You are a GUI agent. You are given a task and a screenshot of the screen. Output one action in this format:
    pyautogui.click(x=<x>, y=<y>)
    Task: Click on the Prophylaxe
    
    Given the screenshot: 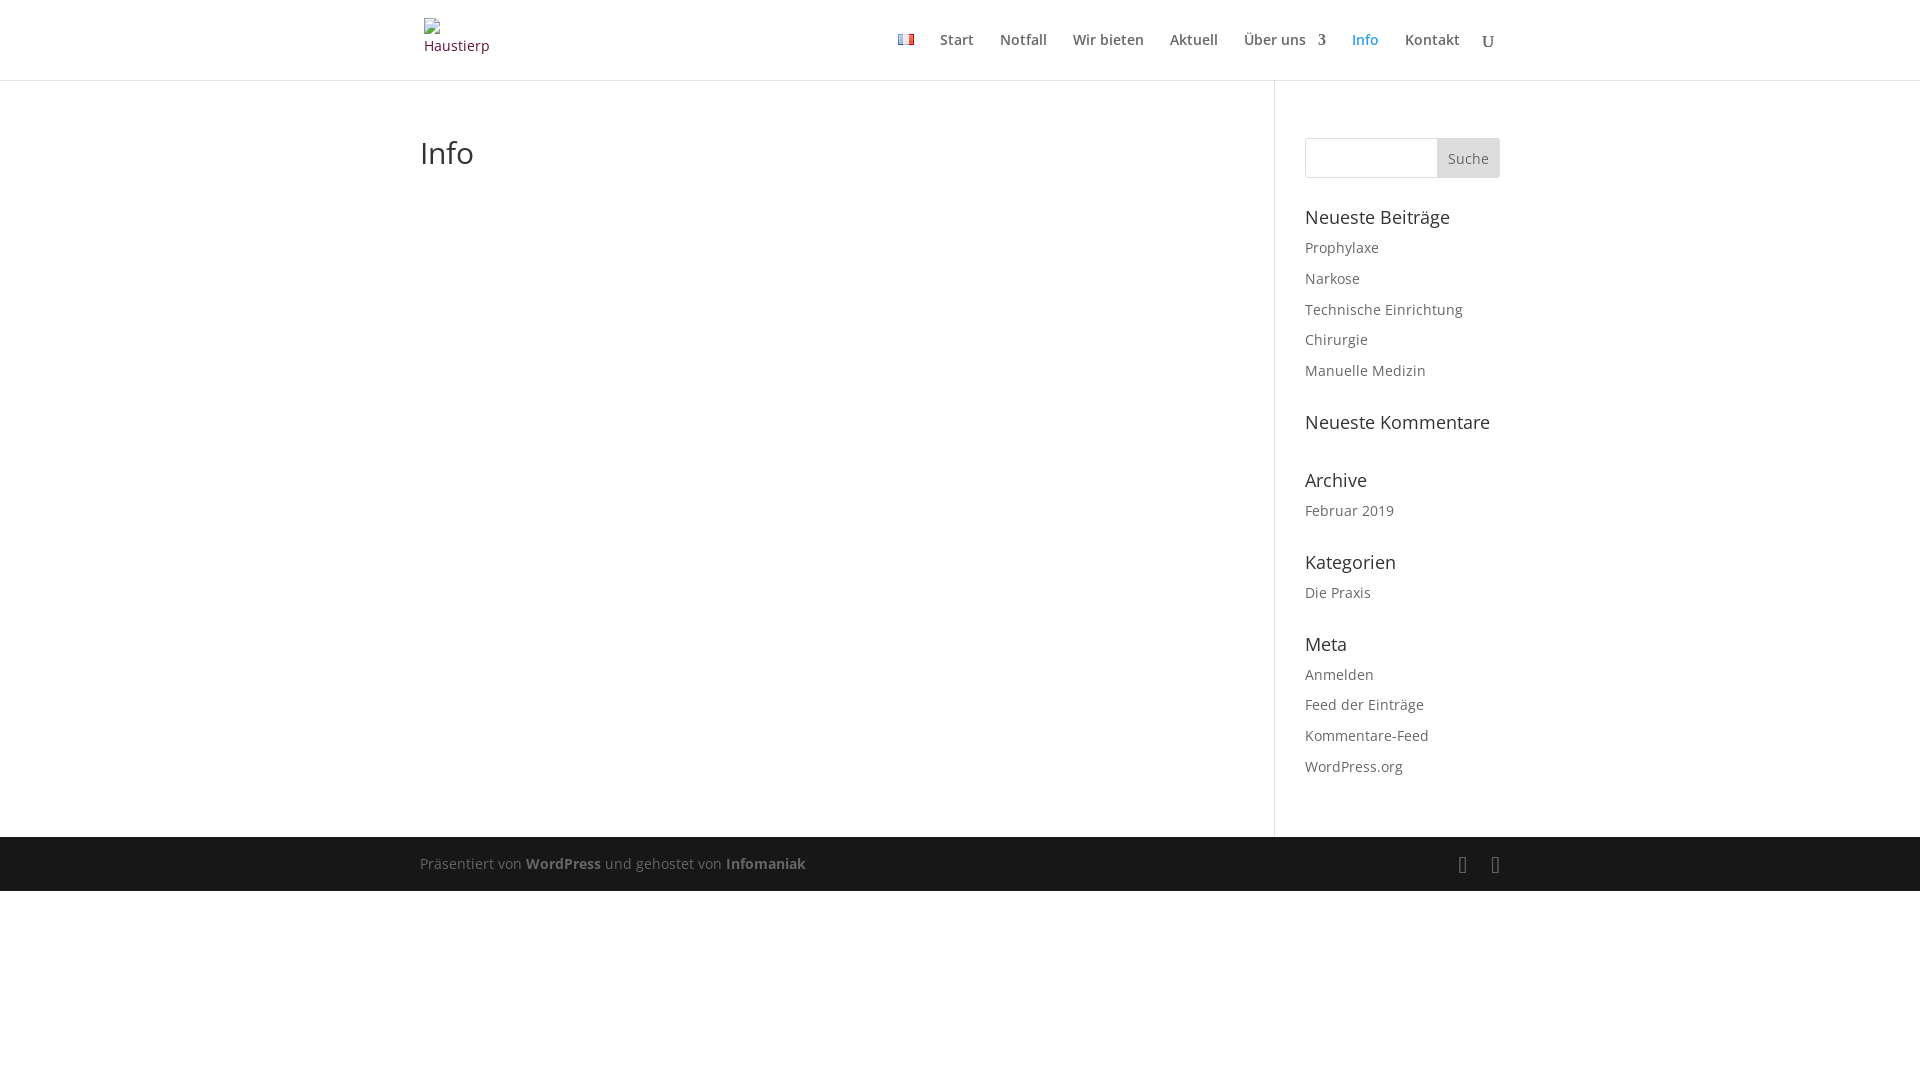 What is the action you would take?
    pyautogui.click(x=1342, y=248)
    